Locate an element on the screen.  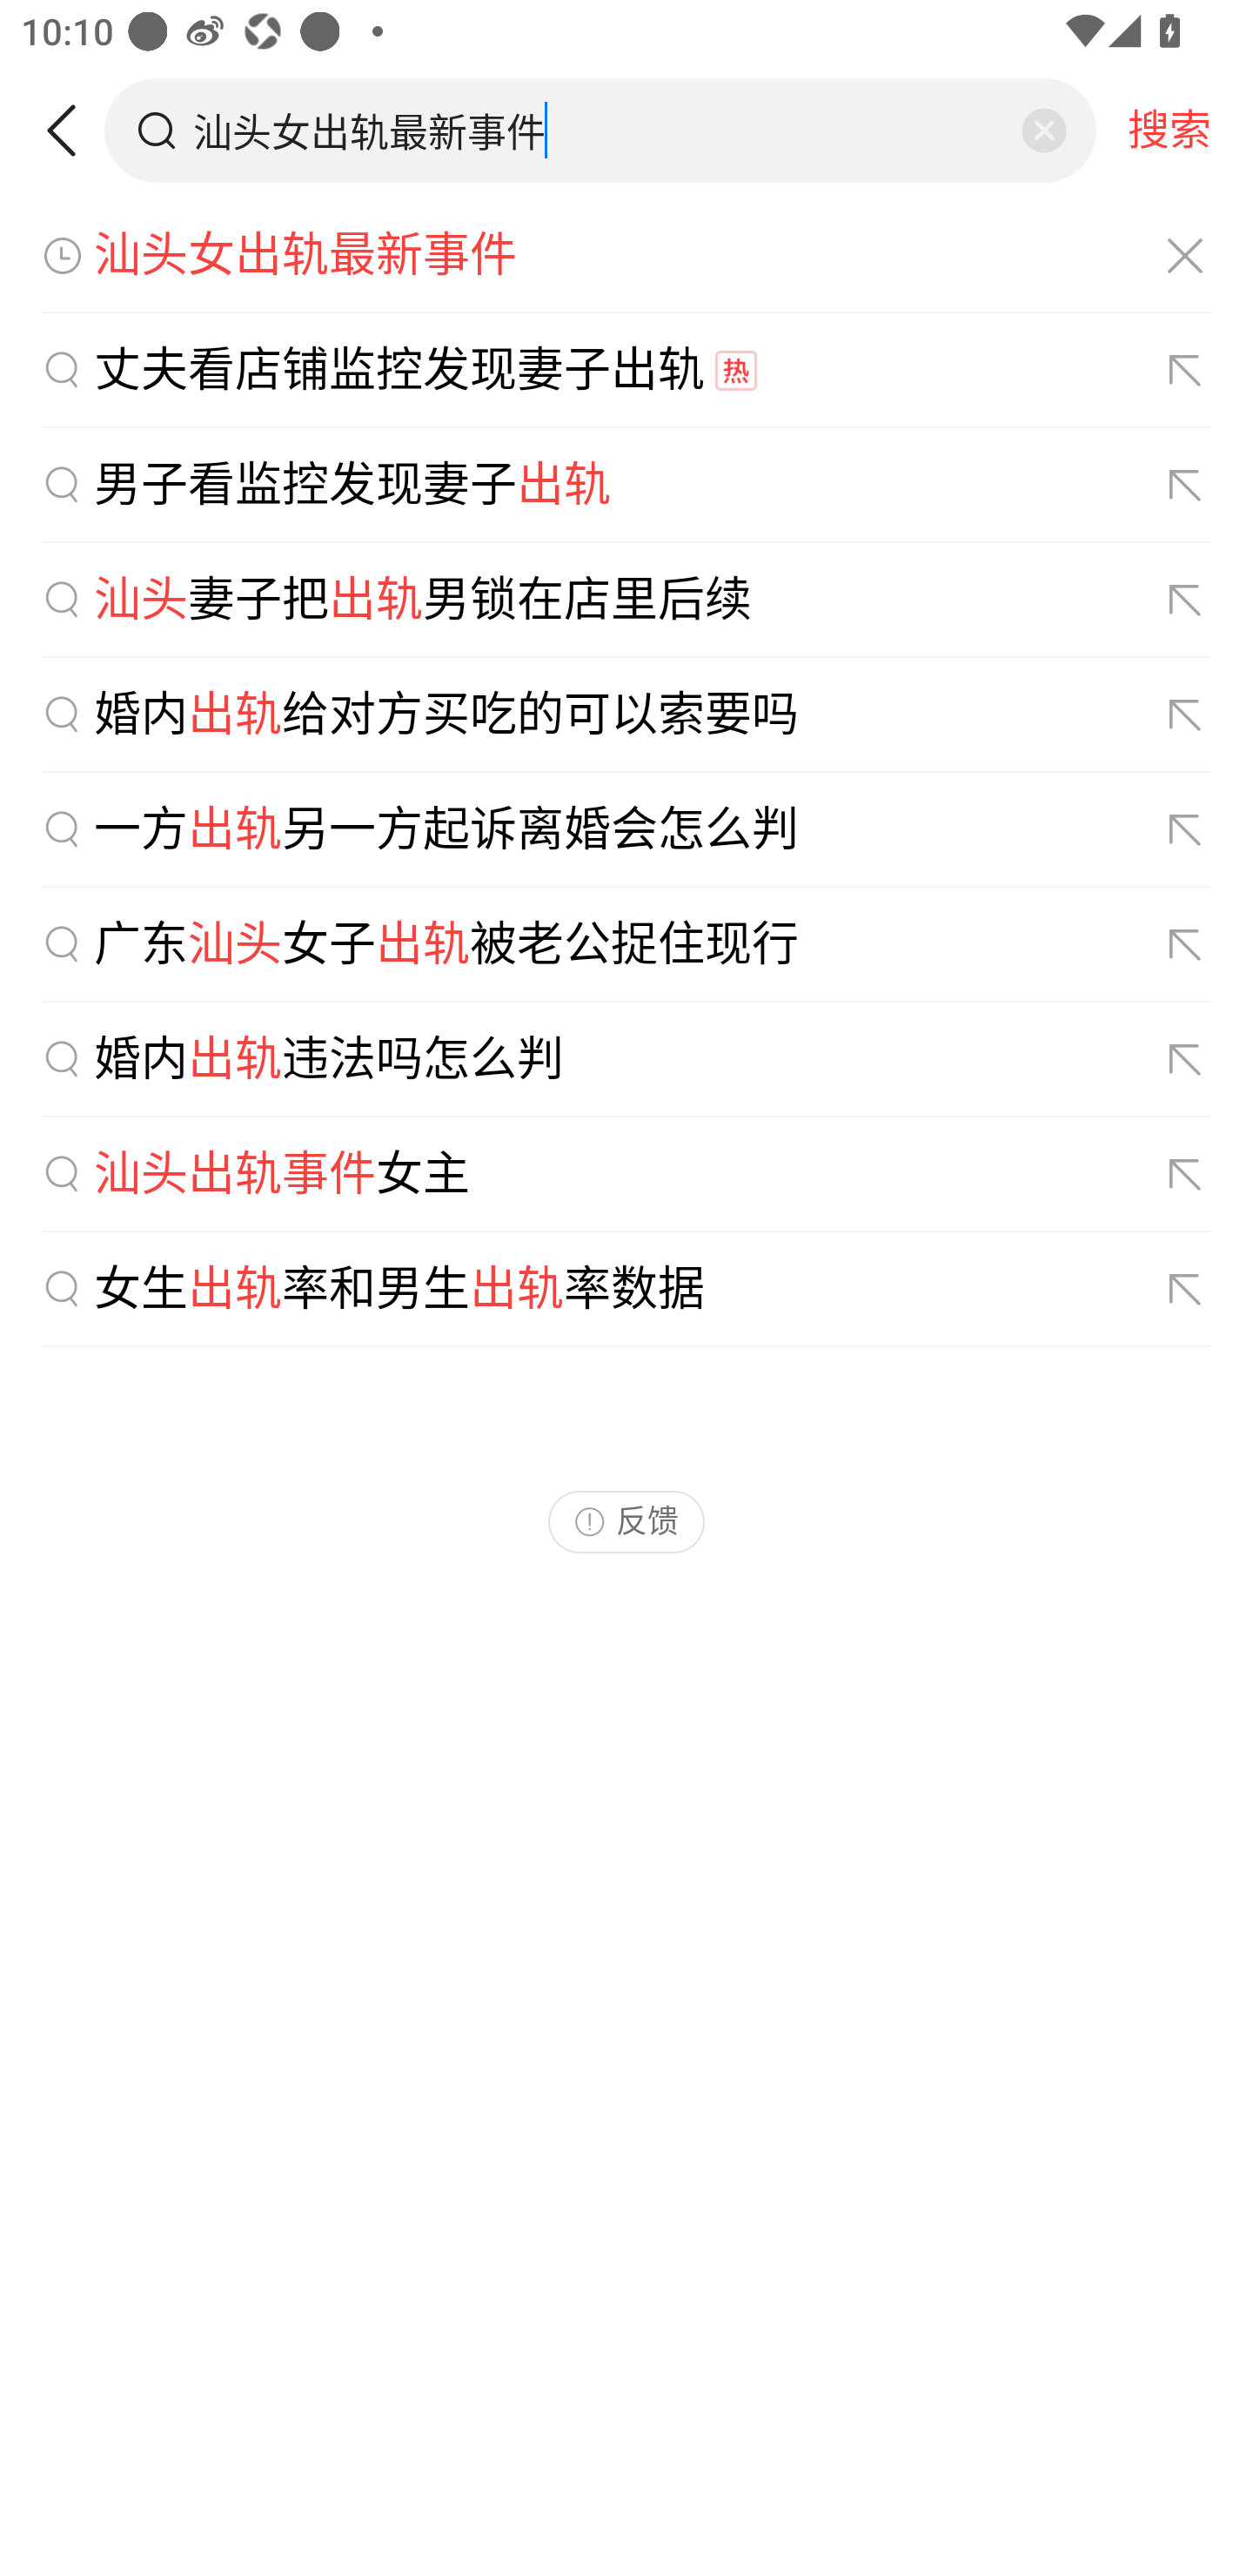
填充搜索词一方出轨另一方起诉离婚会怎么判至搜索框 is located at coordinates (1185, 828).